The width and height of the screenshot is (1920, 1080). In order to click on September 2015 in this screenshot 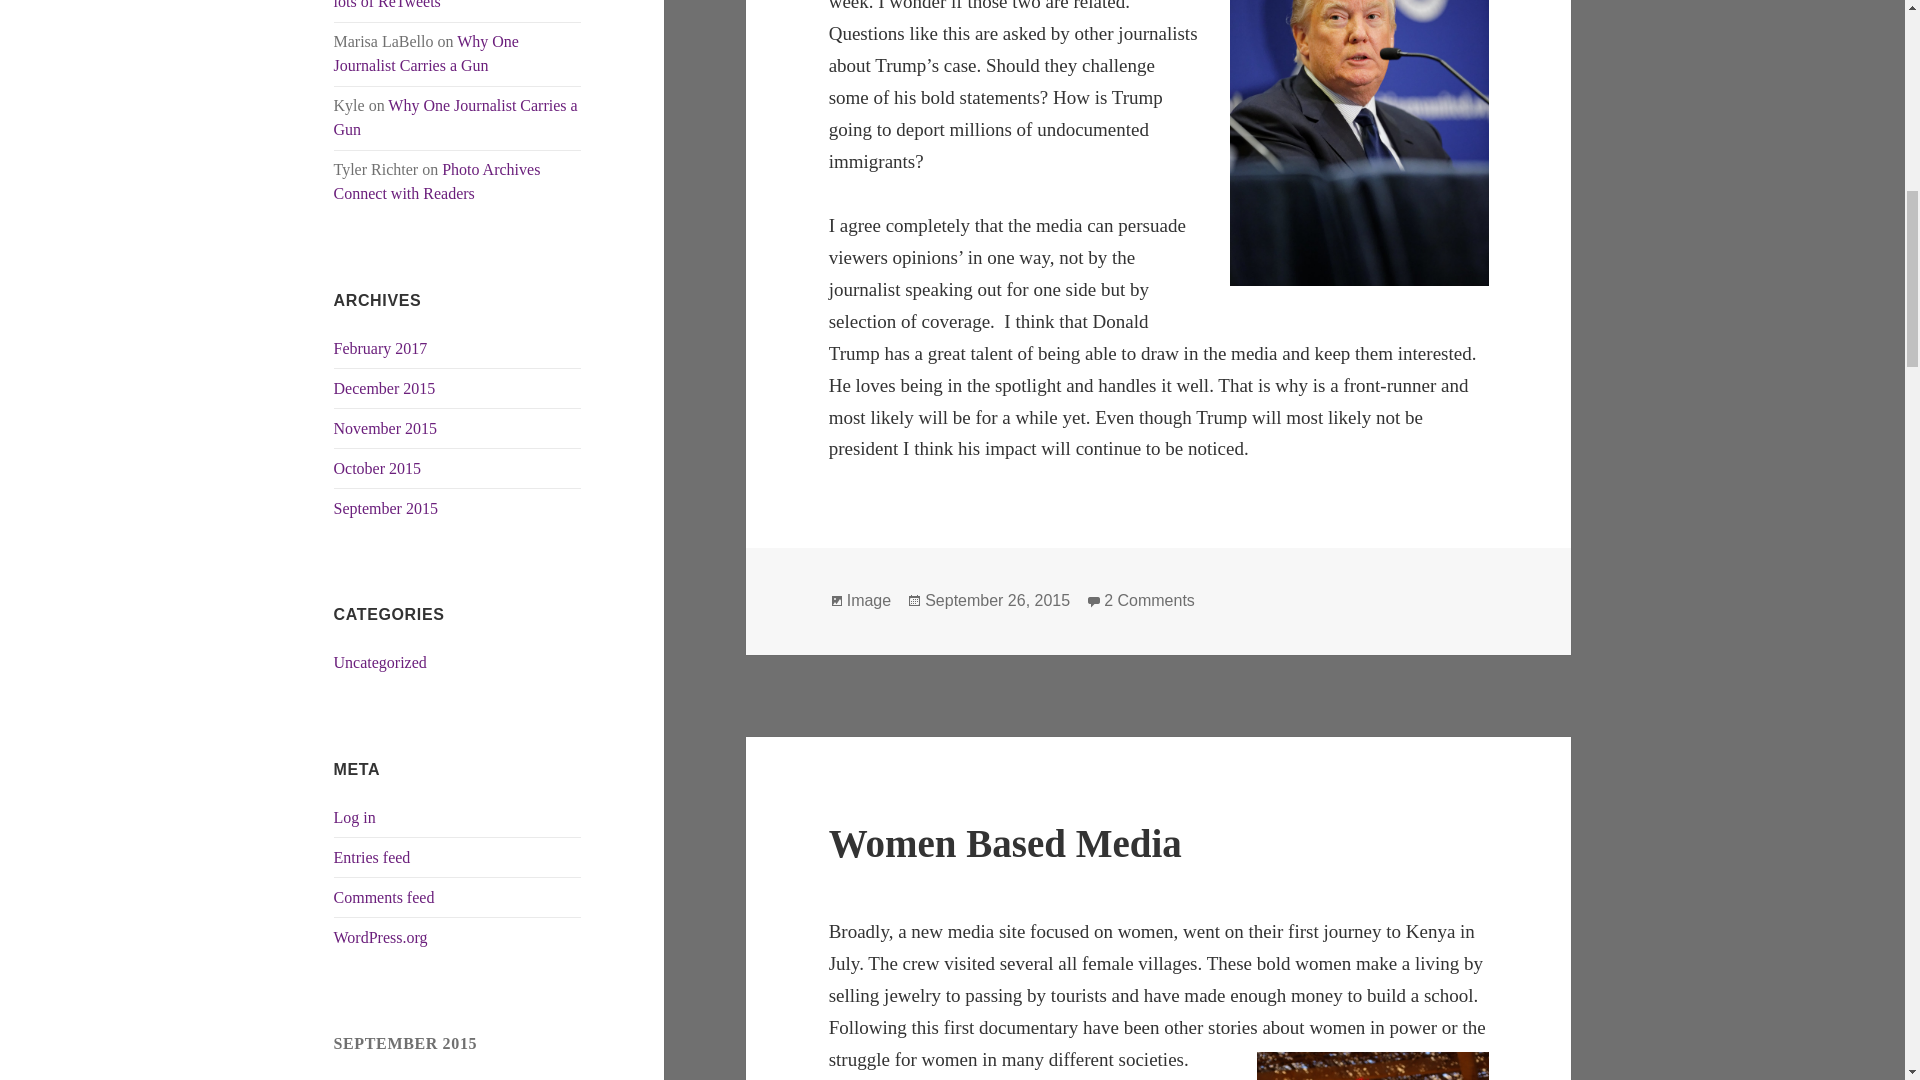, I will do `click(386, 508)`.